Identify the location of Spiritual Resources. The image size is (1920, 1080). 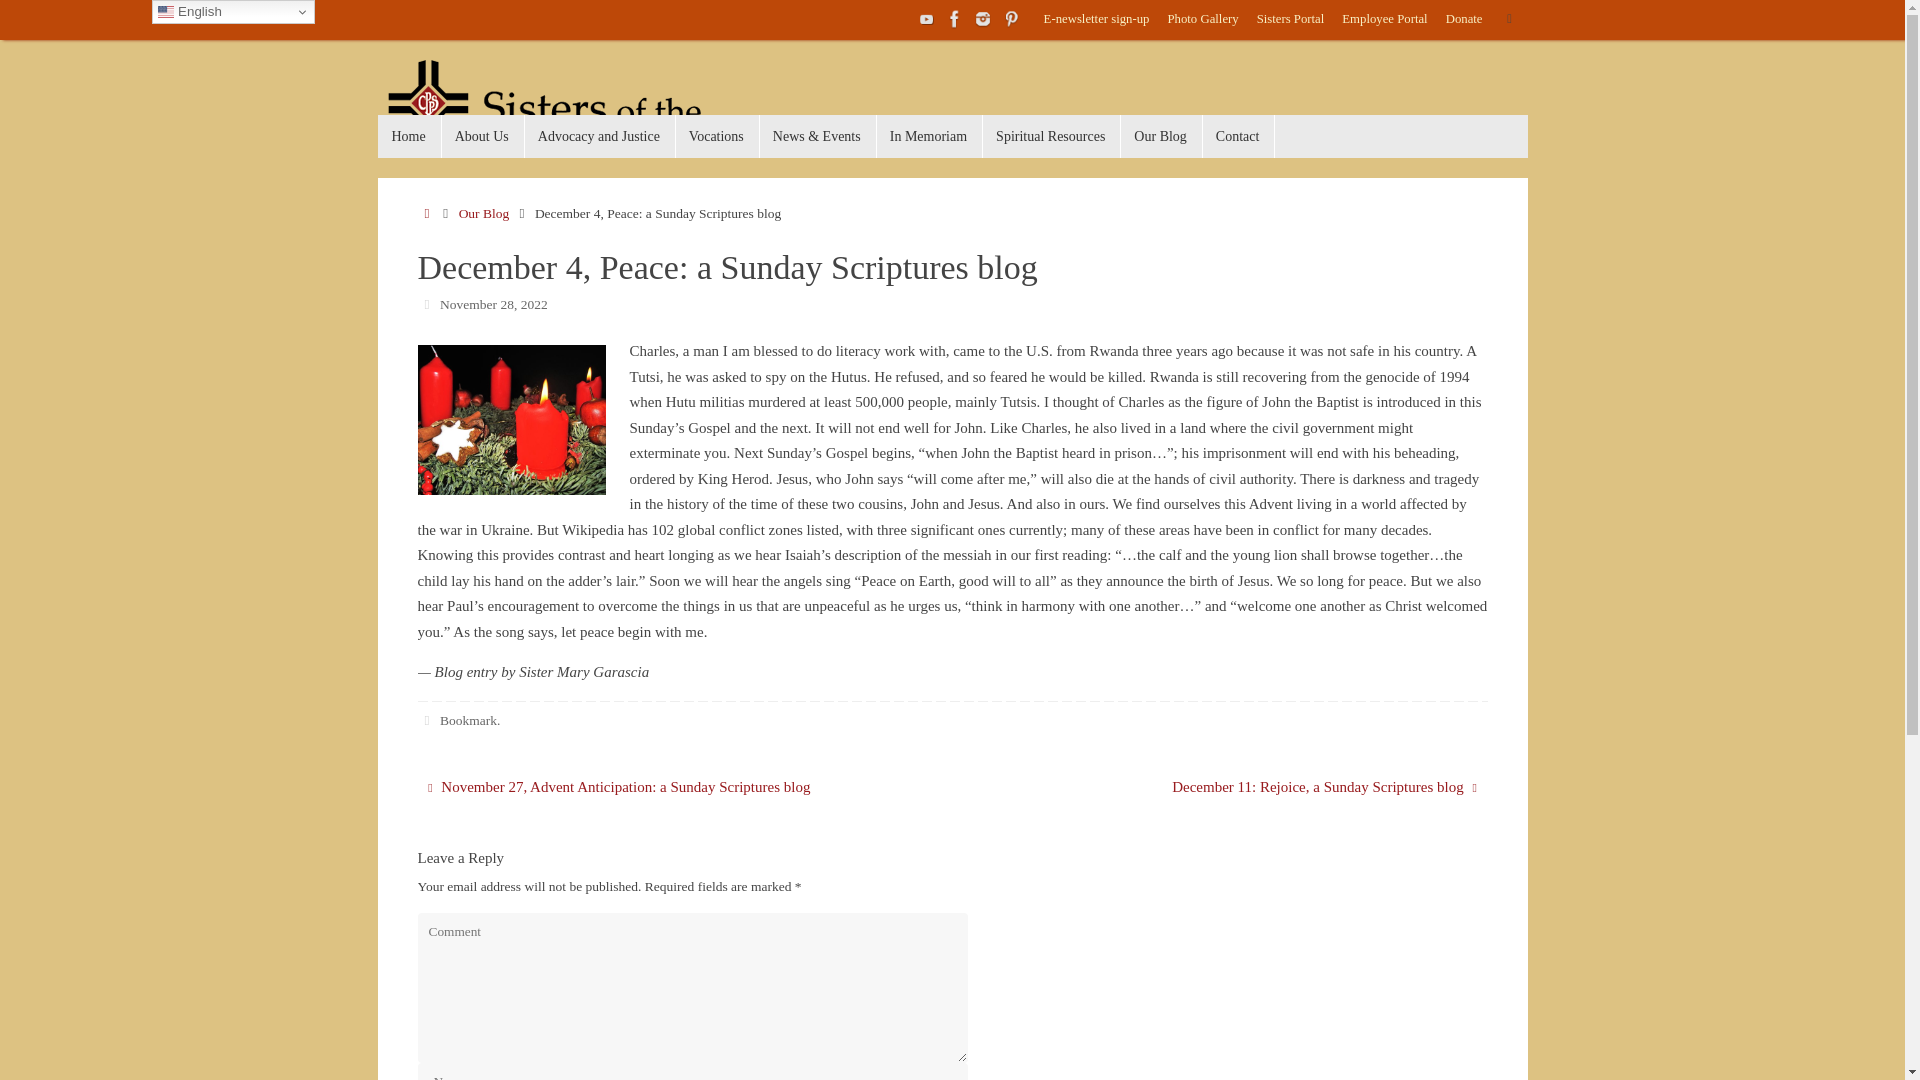
(1050, 136).